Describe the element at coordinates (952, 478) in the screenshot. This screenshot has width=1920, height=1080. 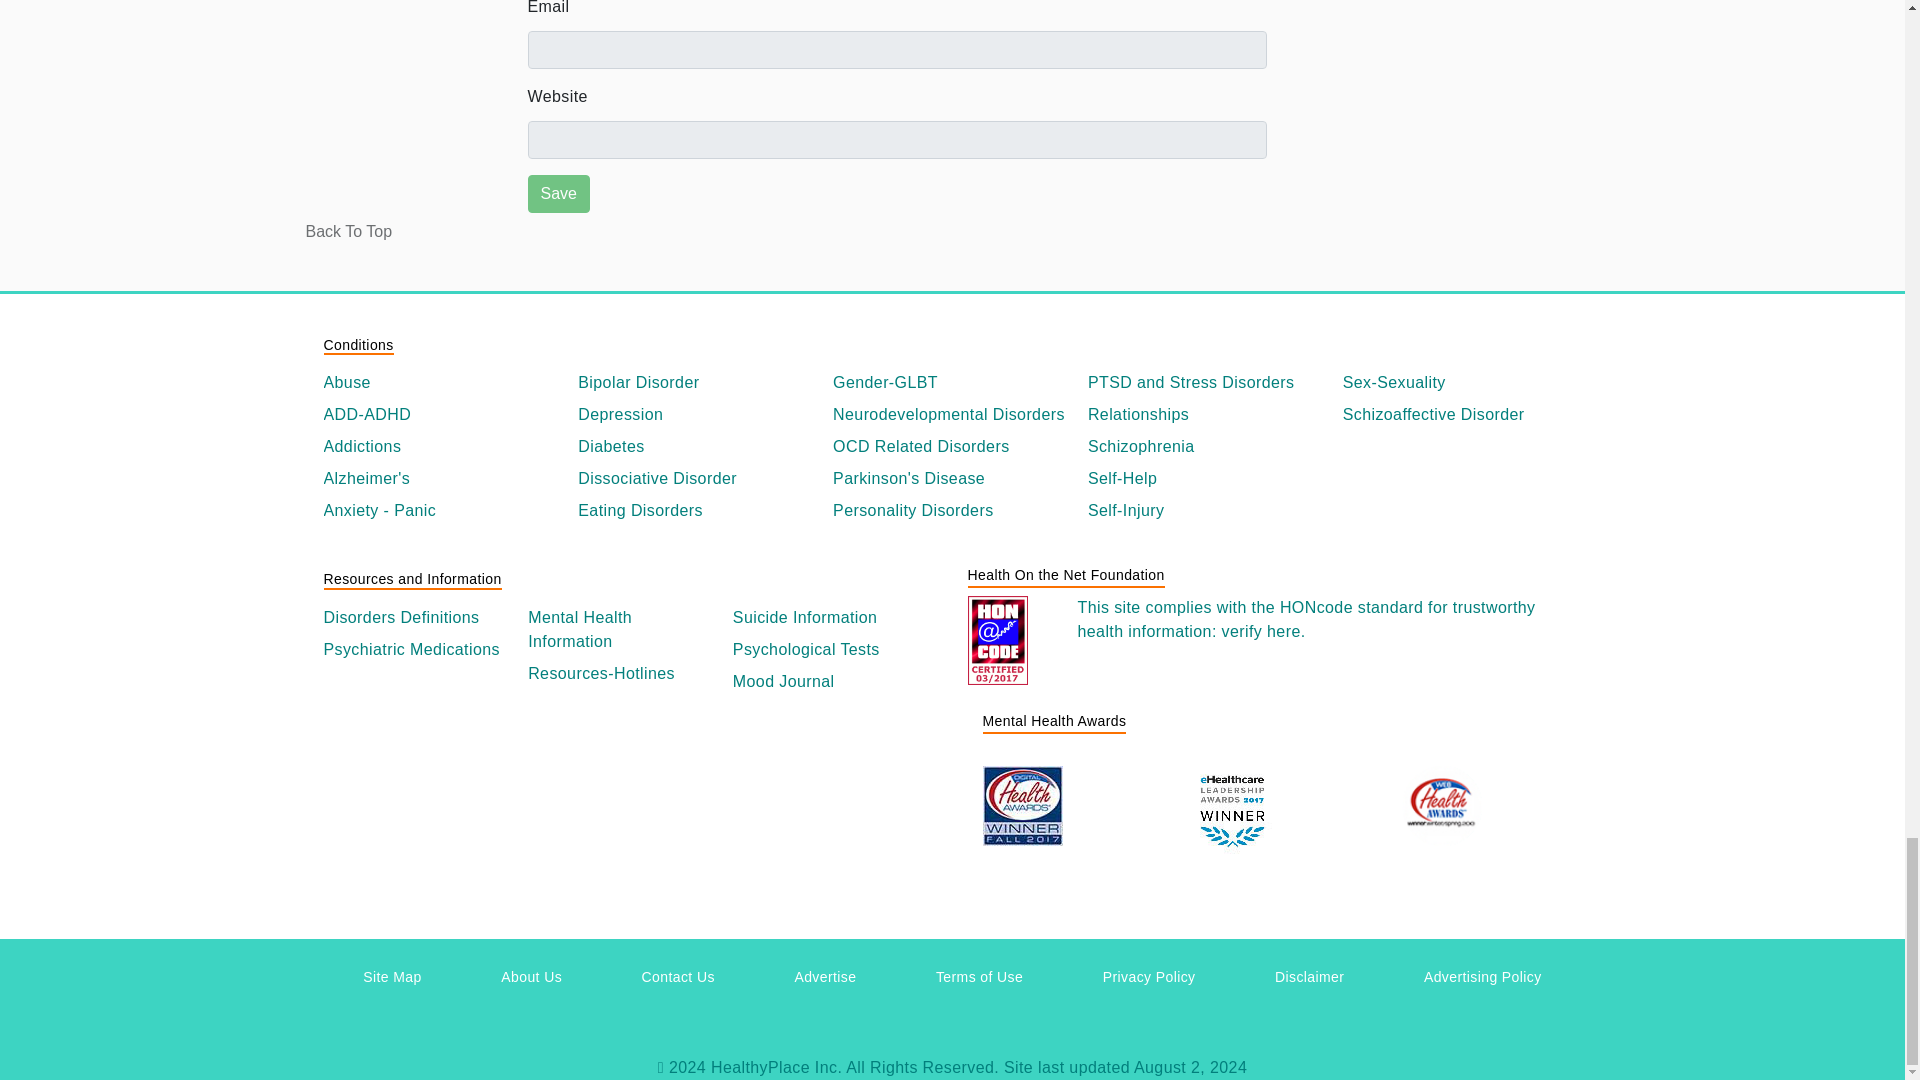
I see `Parkinson's Disease Information Articles` at that location.